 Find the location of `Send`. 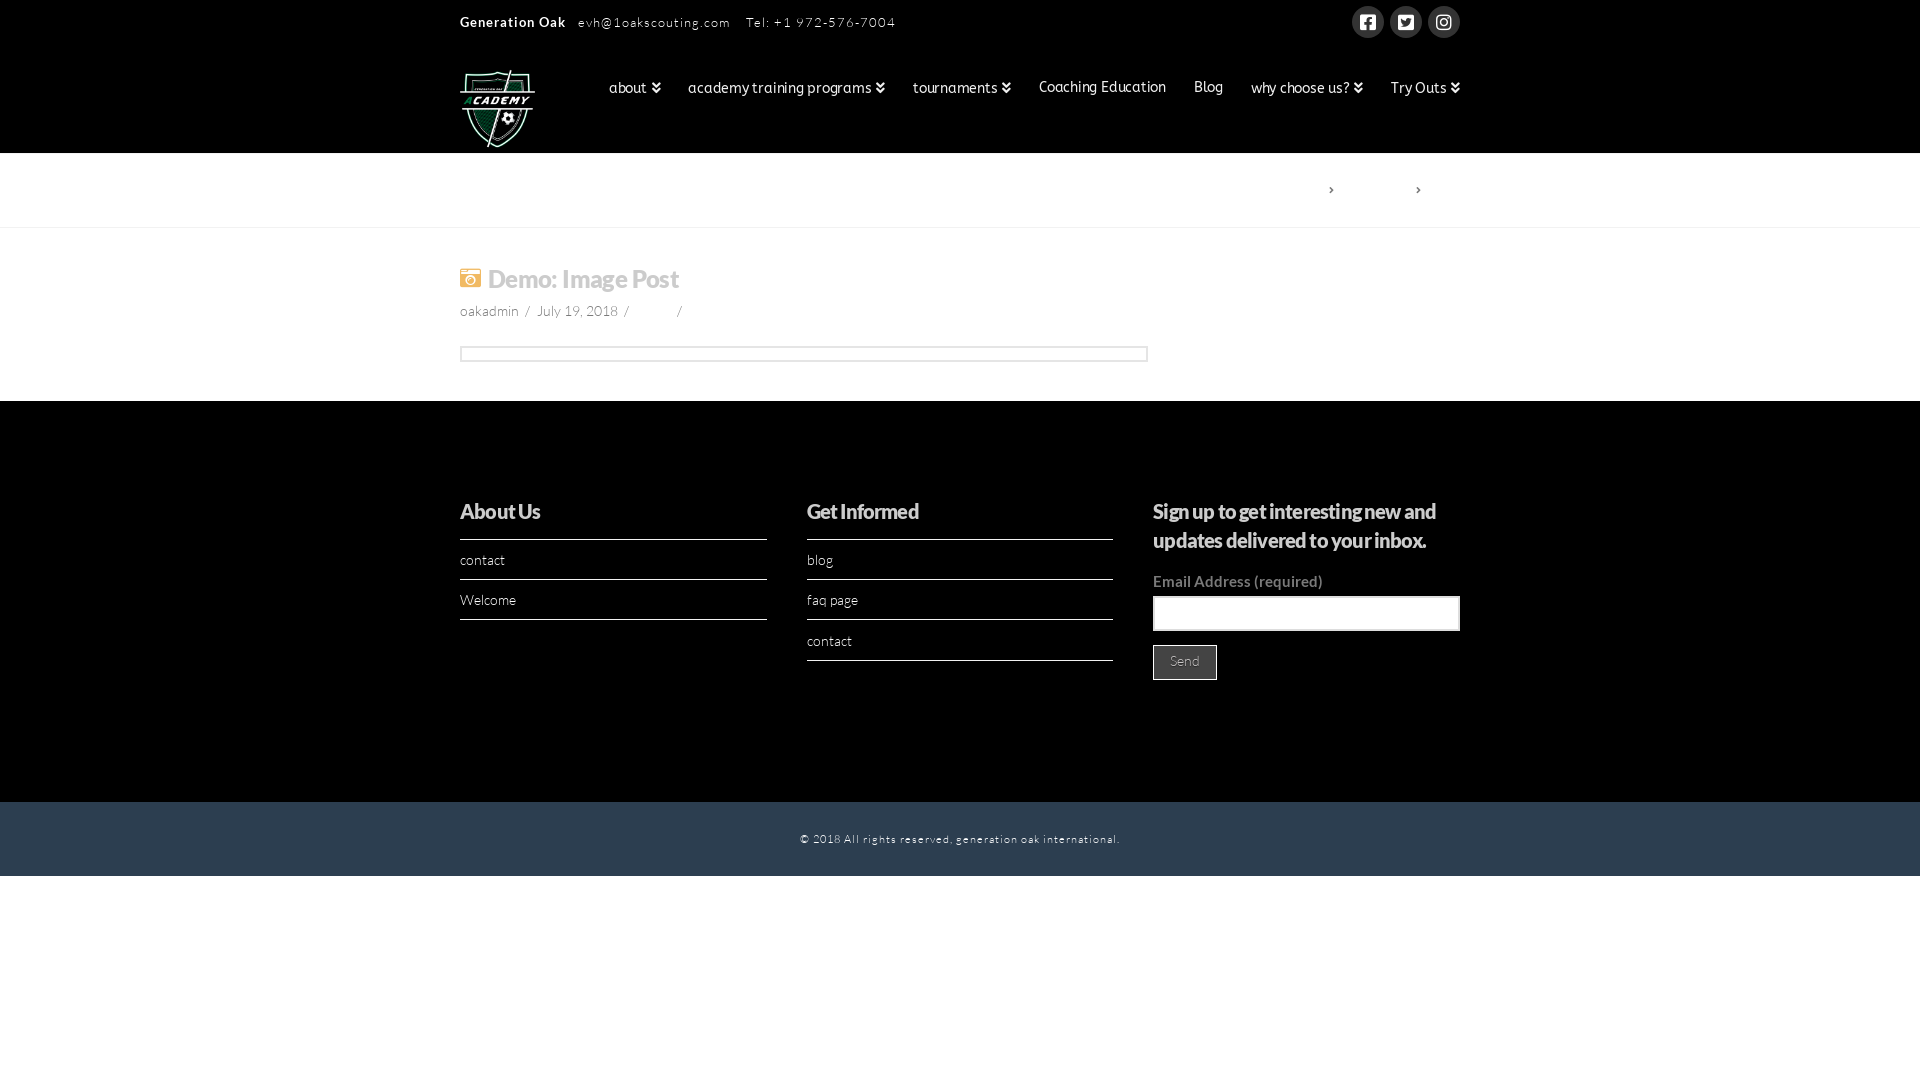

Send is located at coordinates (1185, 662).